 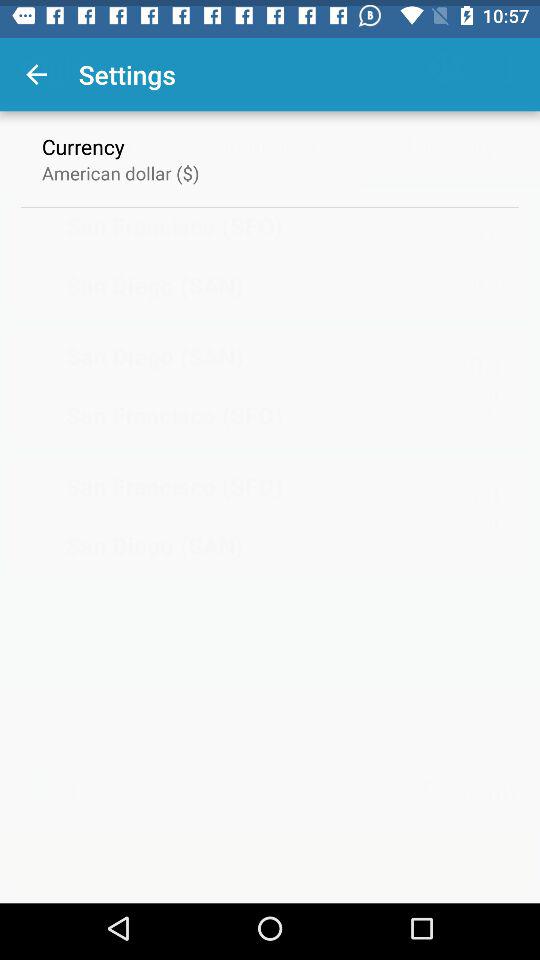 I want to click on tap the icon above the american dollar ($) icon, so click(x=83, y=140).